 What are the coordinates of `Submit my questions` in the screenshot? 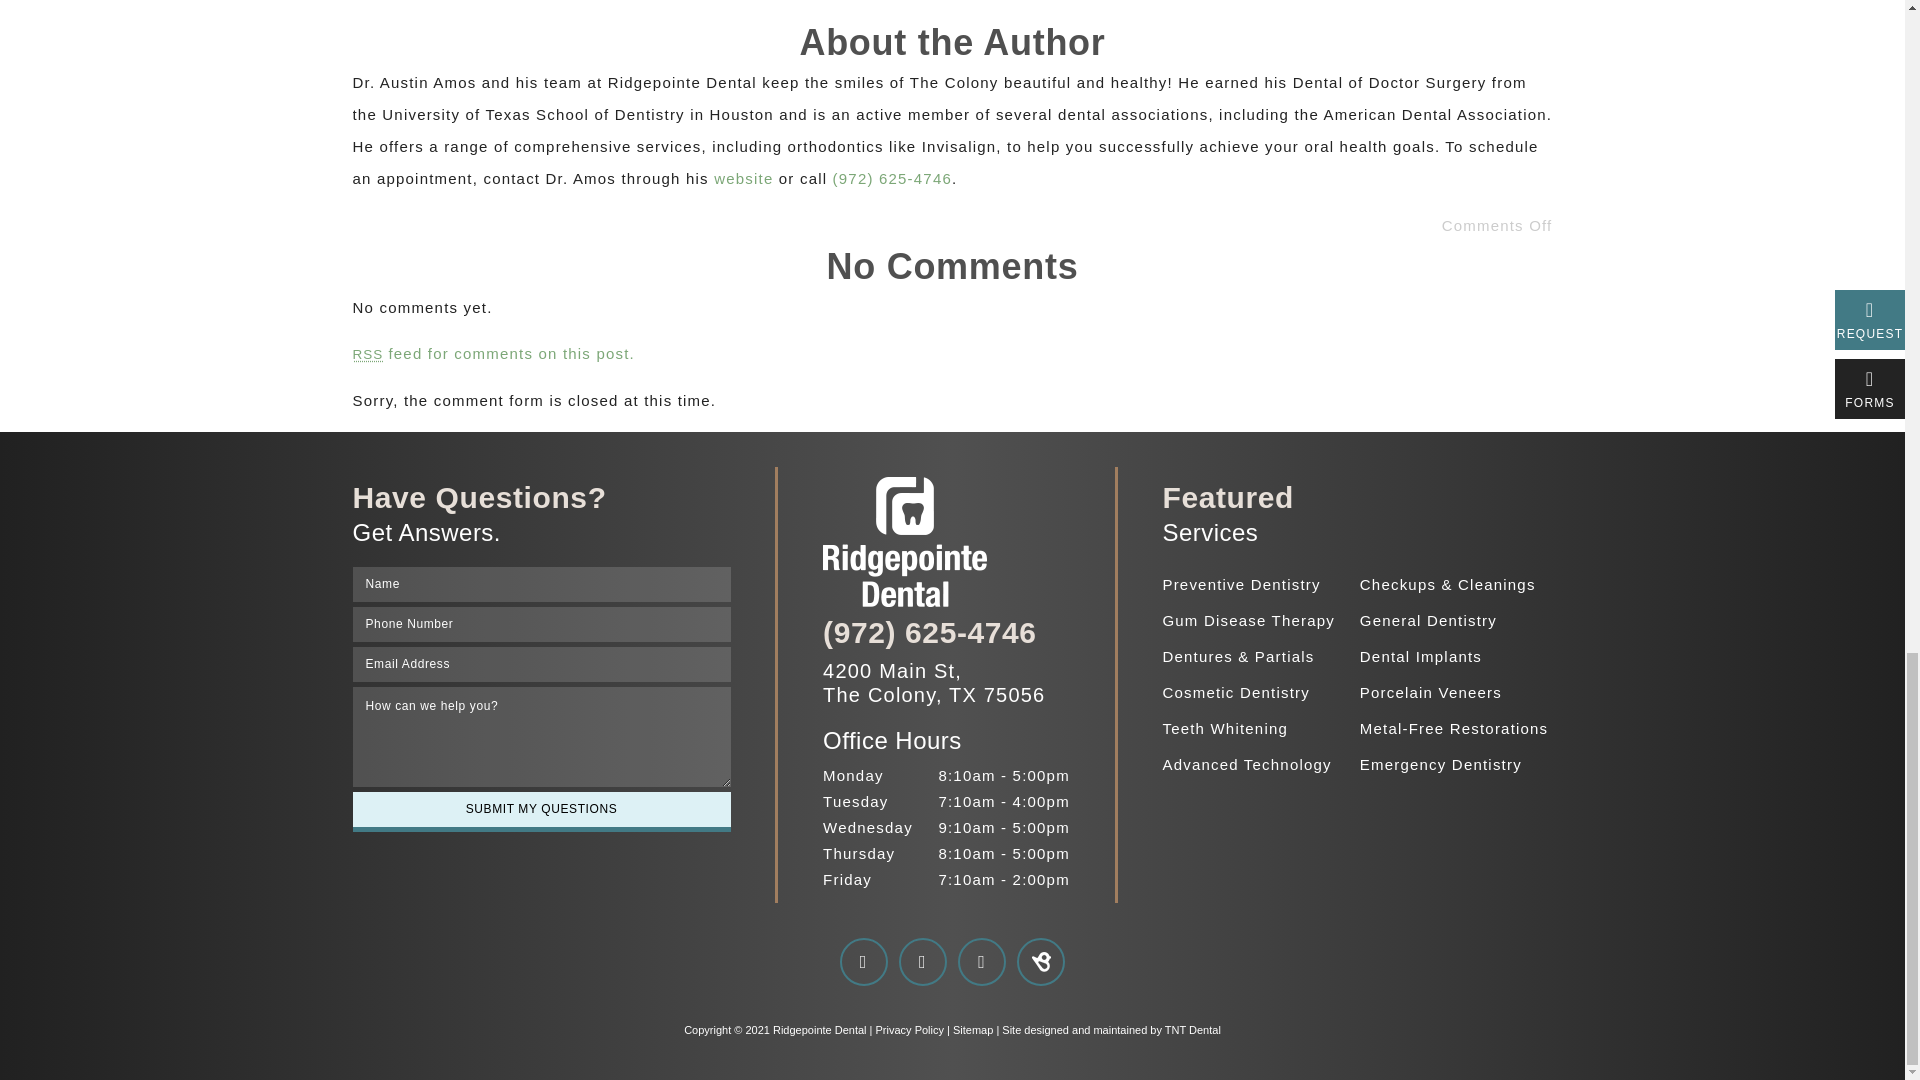 It's located at (540, 809).